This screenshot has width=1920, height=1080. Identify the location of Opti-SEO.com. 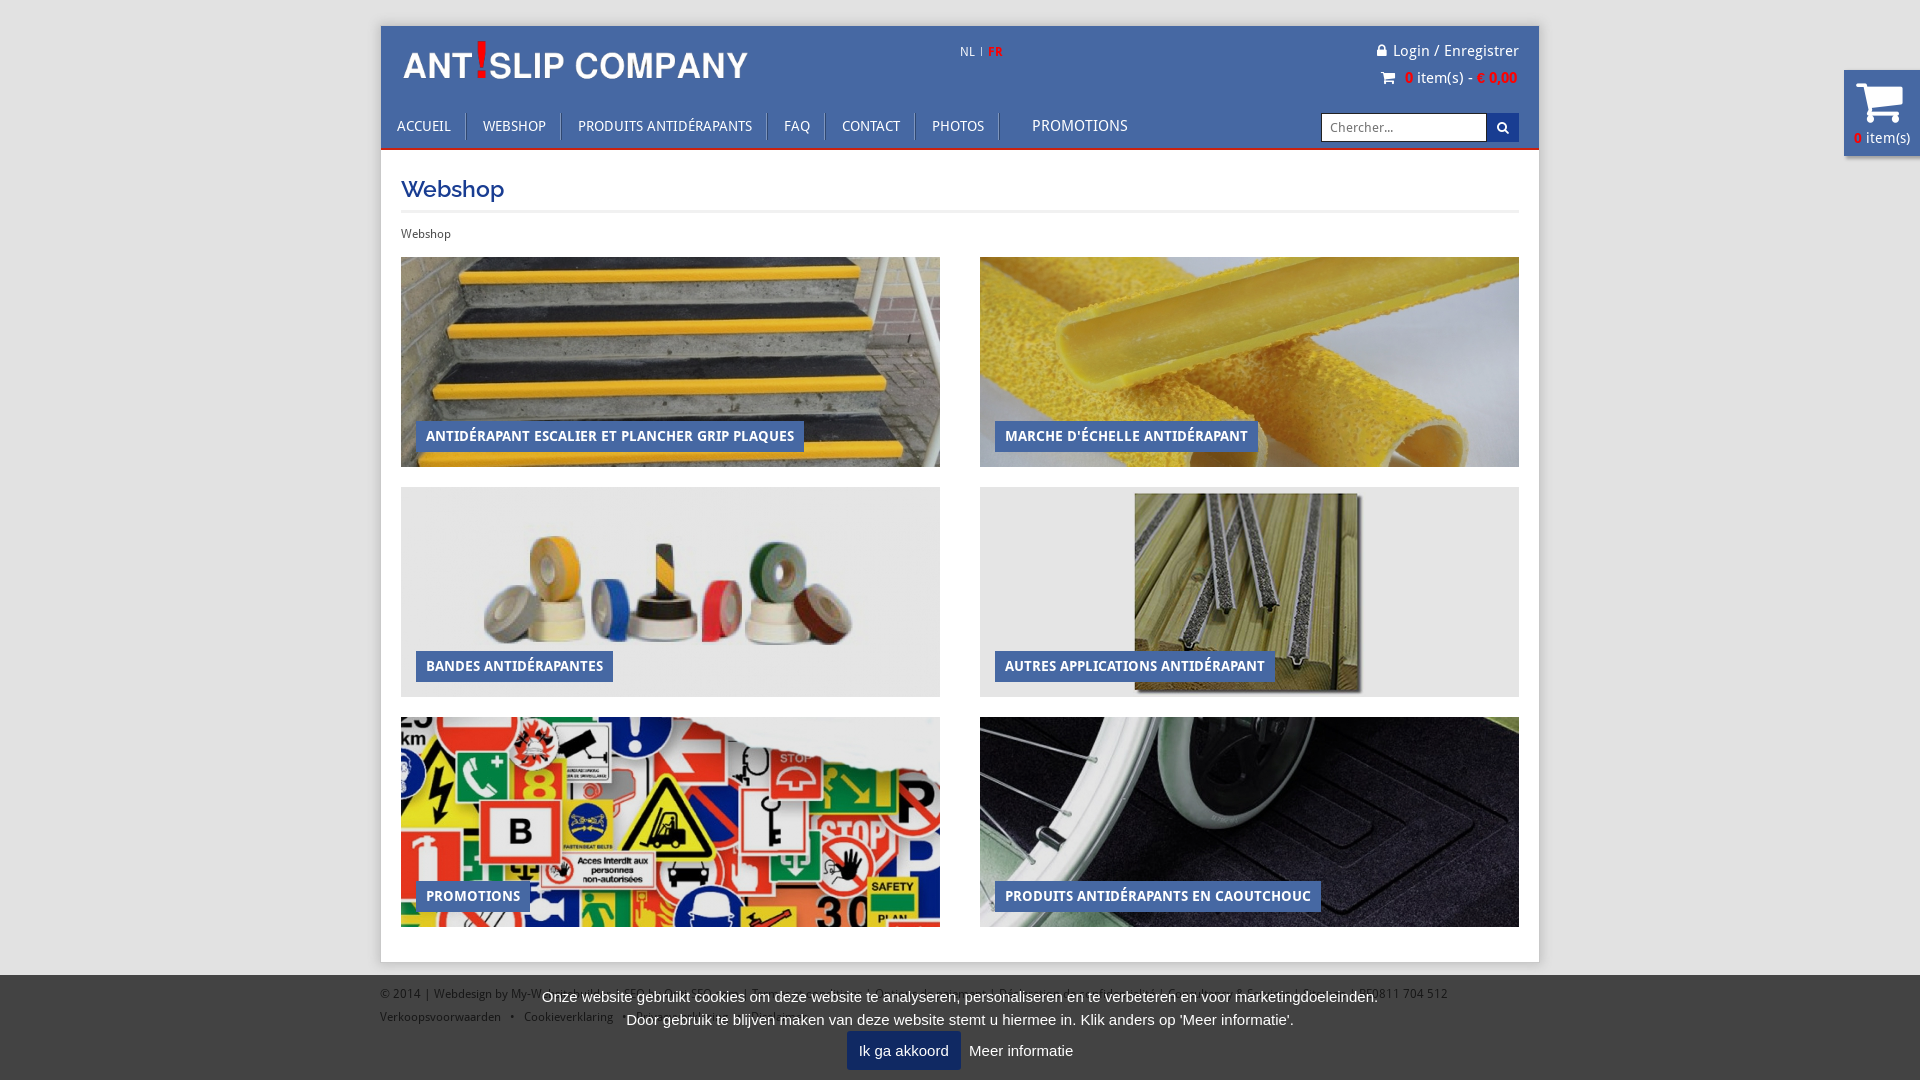
(702, 994).